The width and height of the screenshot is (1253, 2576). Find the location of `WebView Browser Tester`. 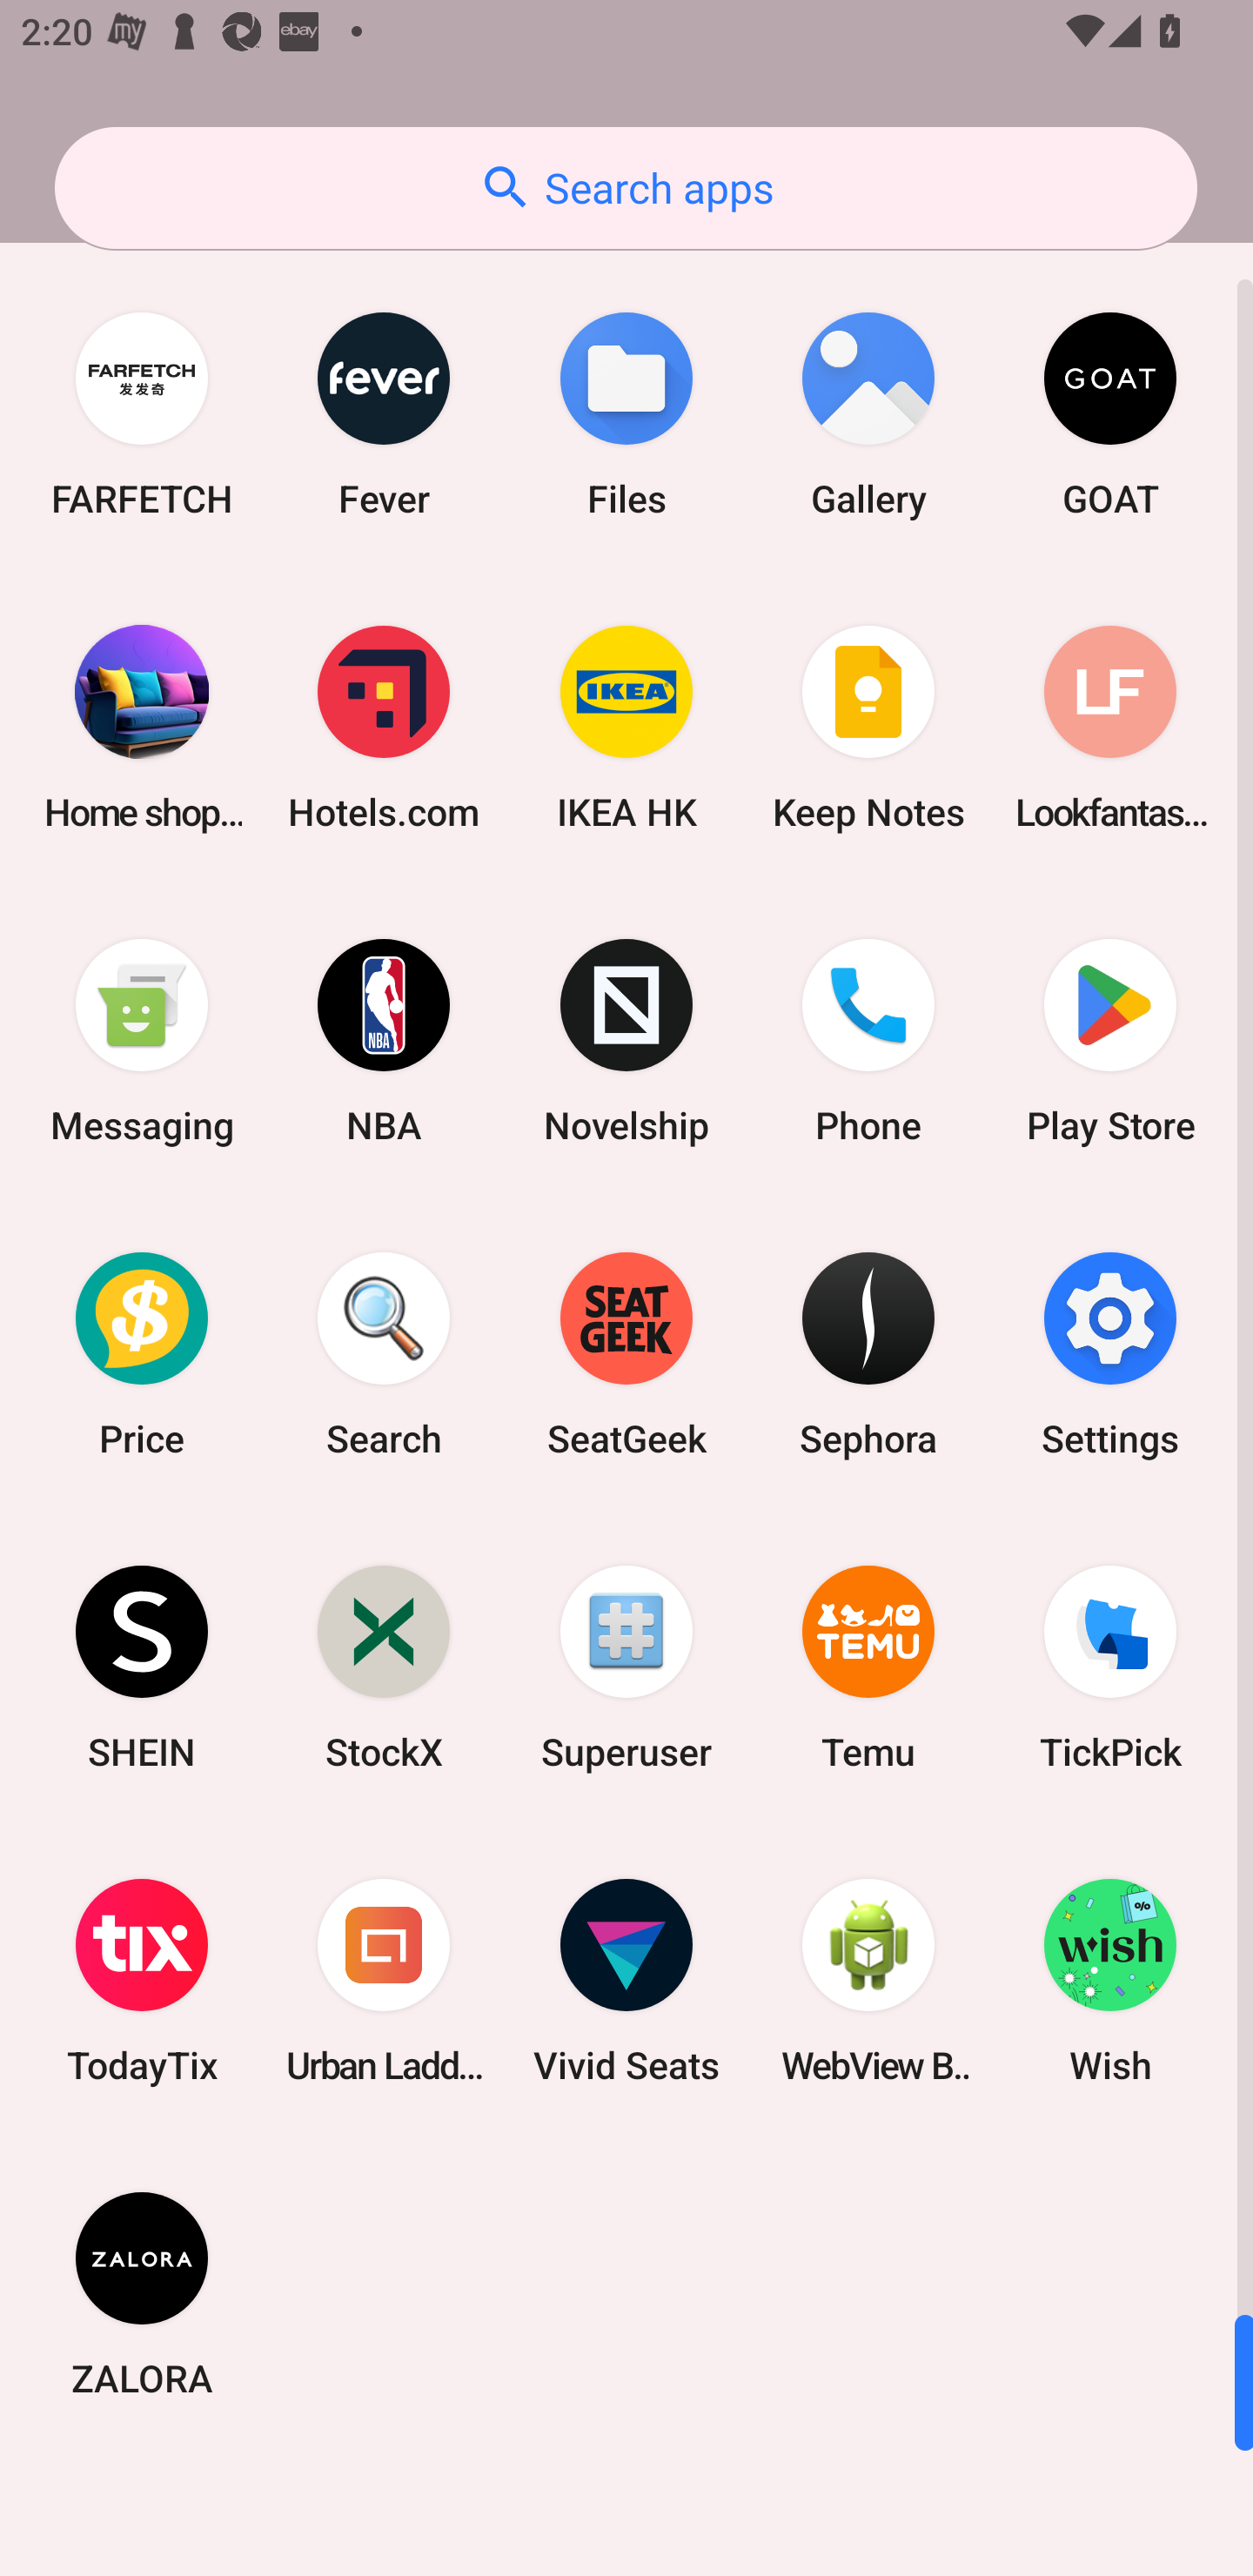

WebView Browser Tester is located at coordinates (868, 1981).